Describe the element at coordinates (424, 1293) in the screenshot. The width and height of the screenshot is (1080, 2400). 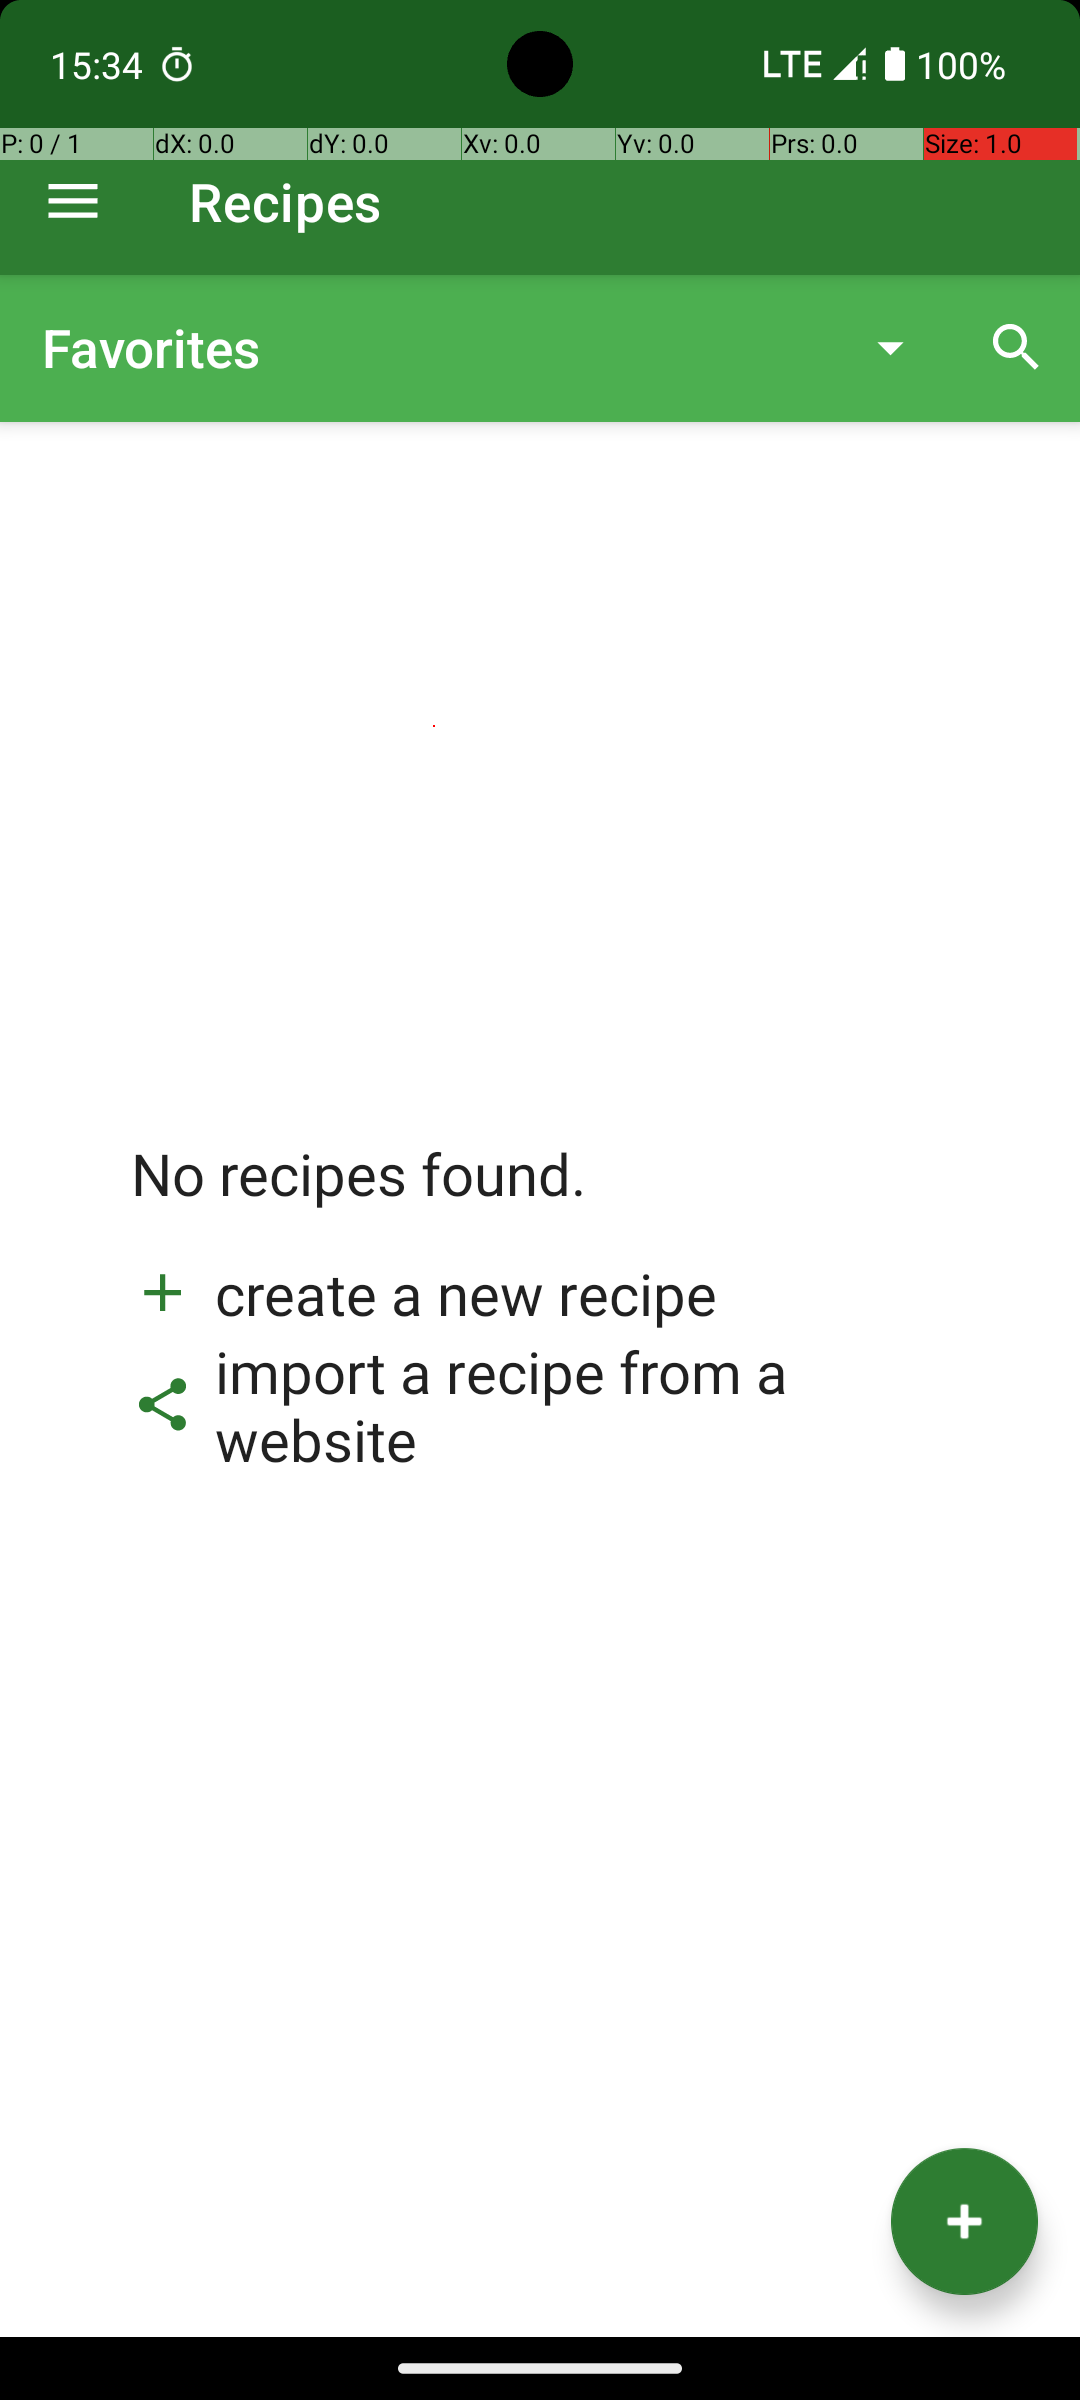
I see `create a new recipe` at that location.